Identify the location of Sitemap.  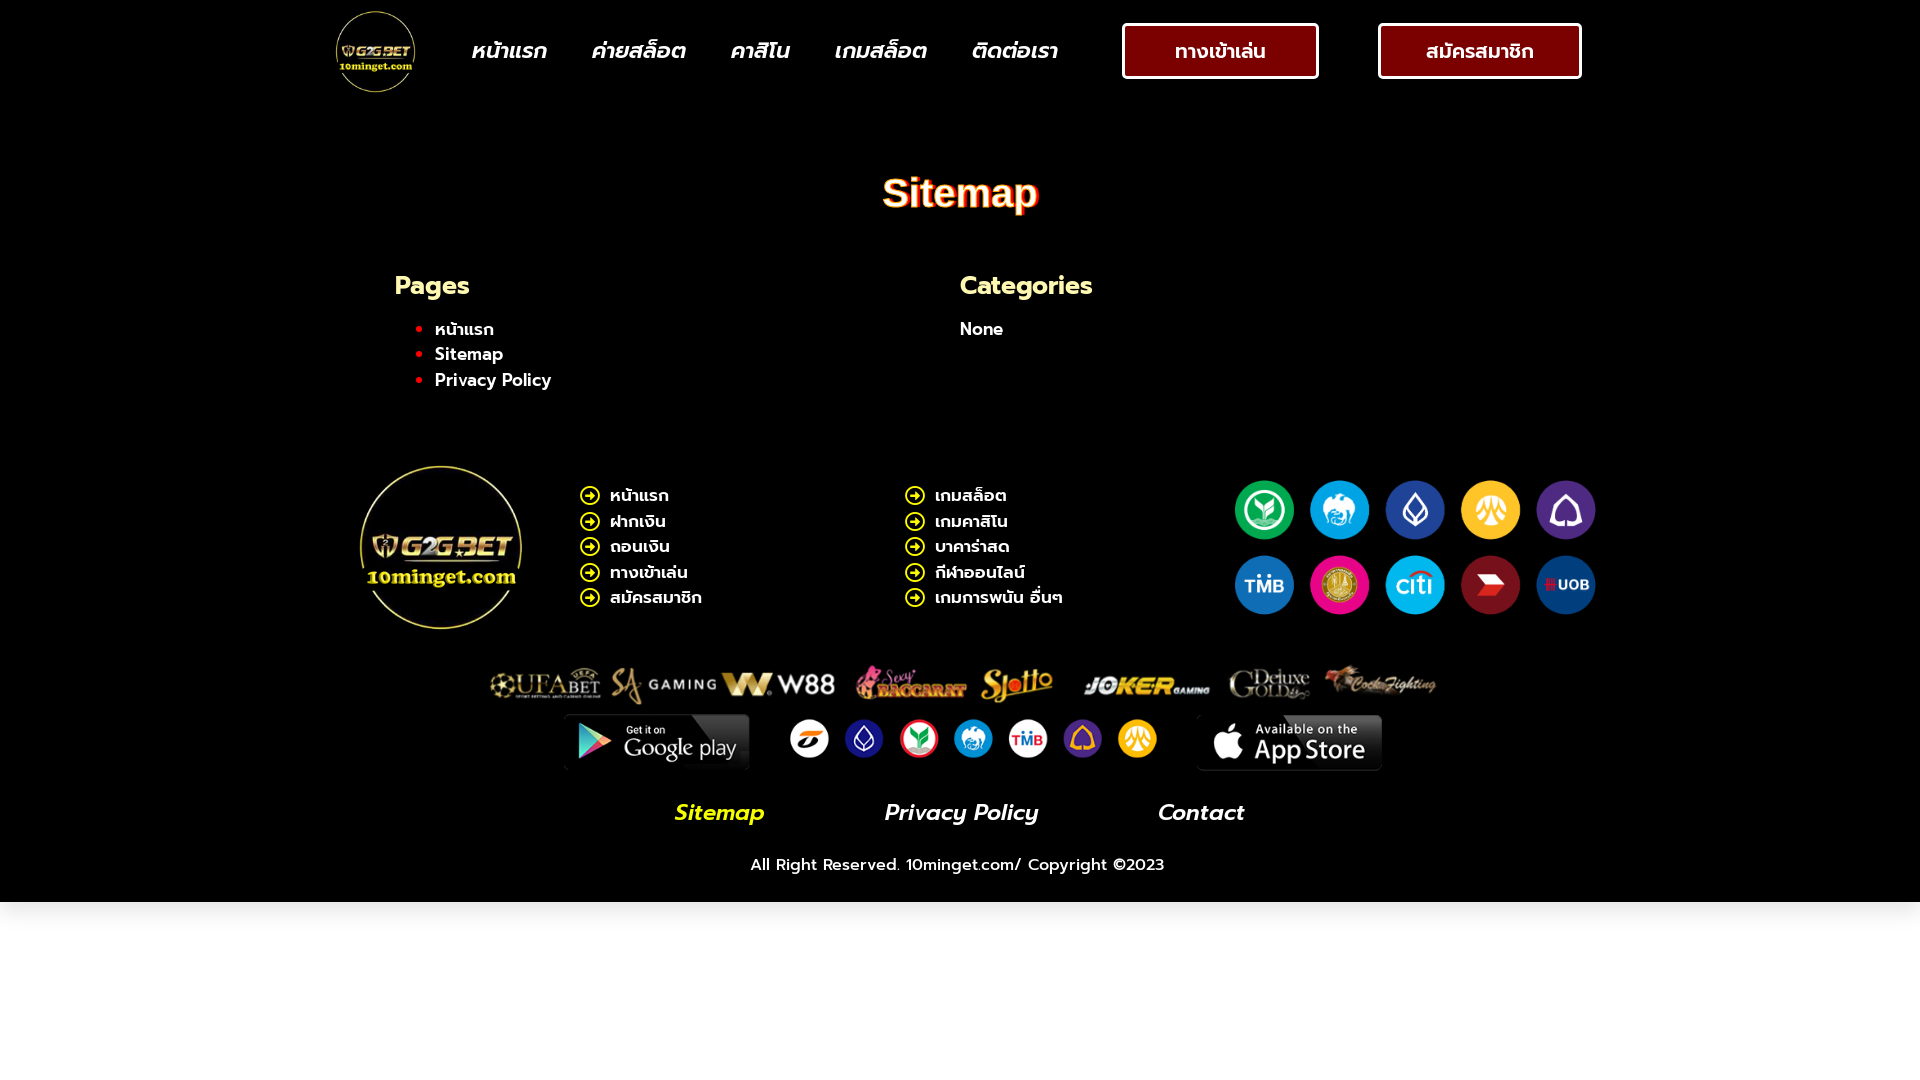
(469, 354).